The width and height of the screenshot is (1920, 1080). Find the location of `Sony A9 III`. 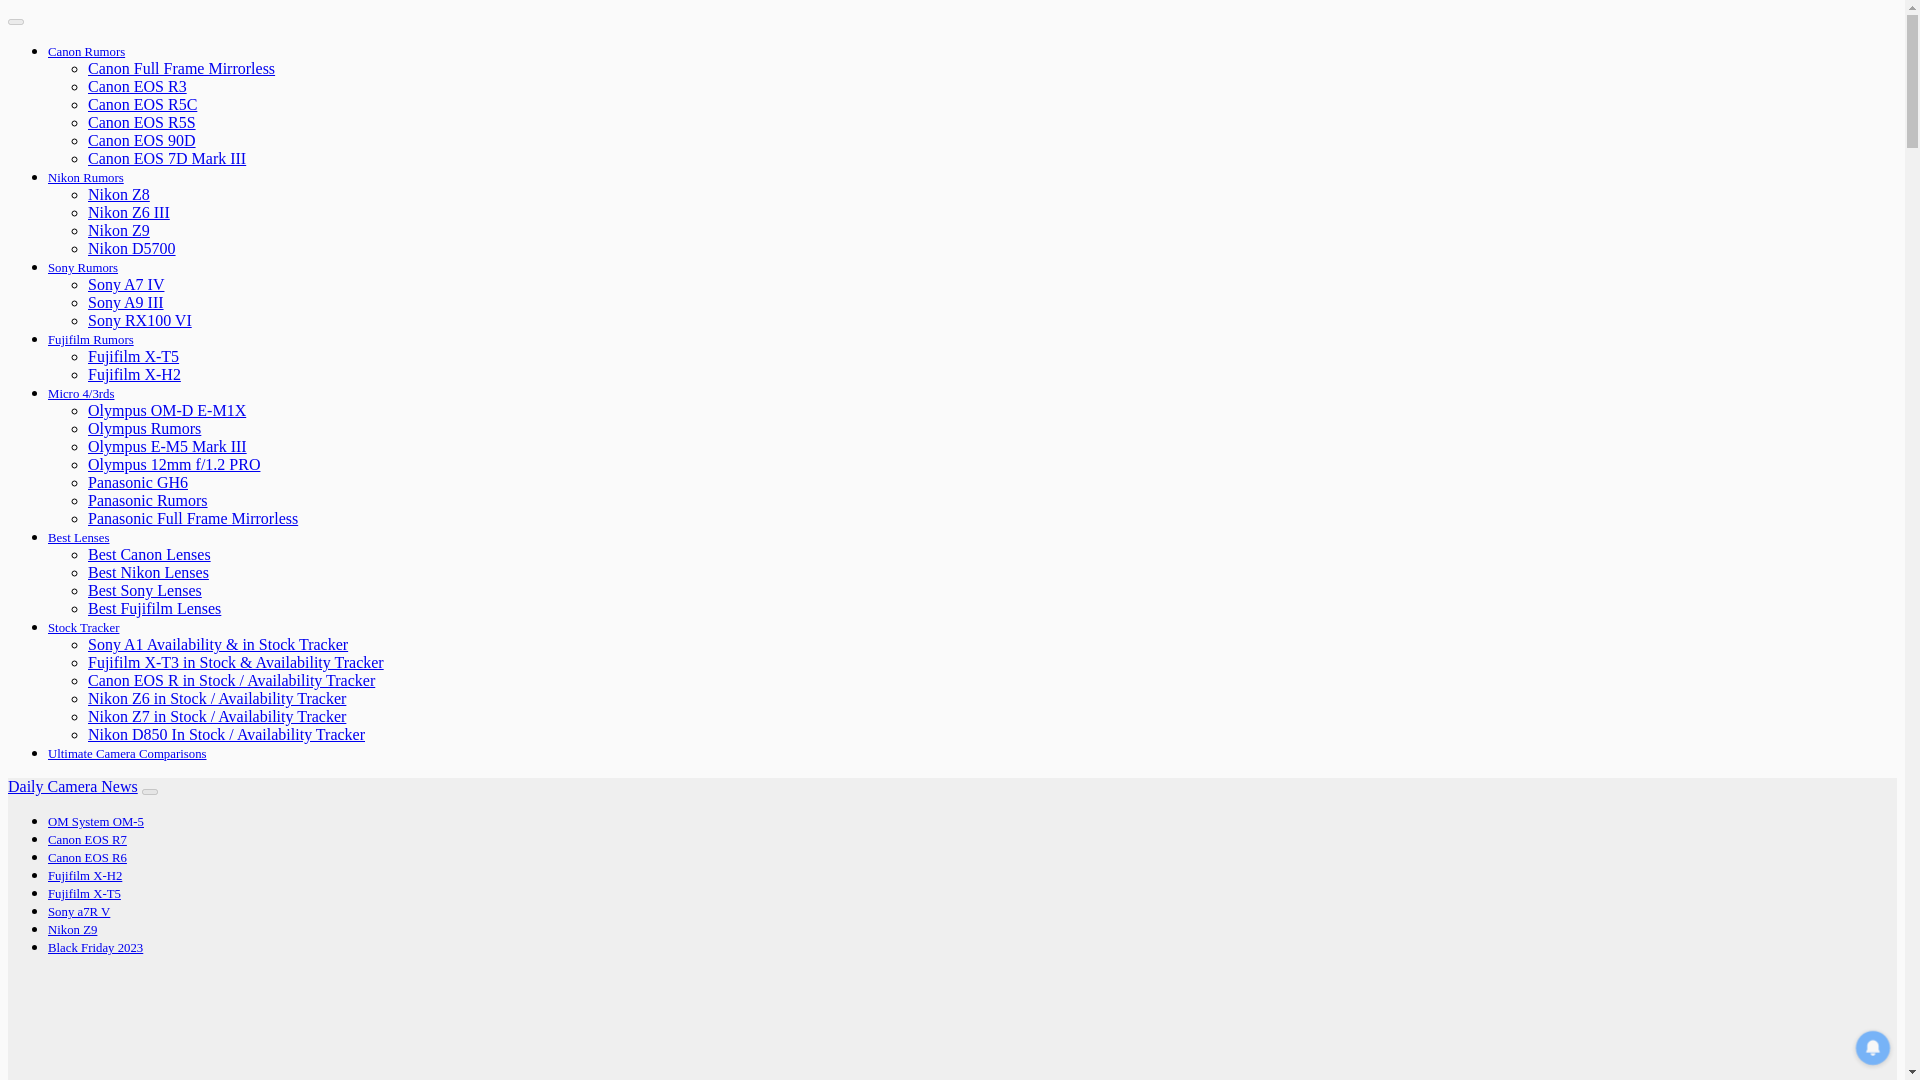

Sony A9 III is located at coordinates (126, 302).